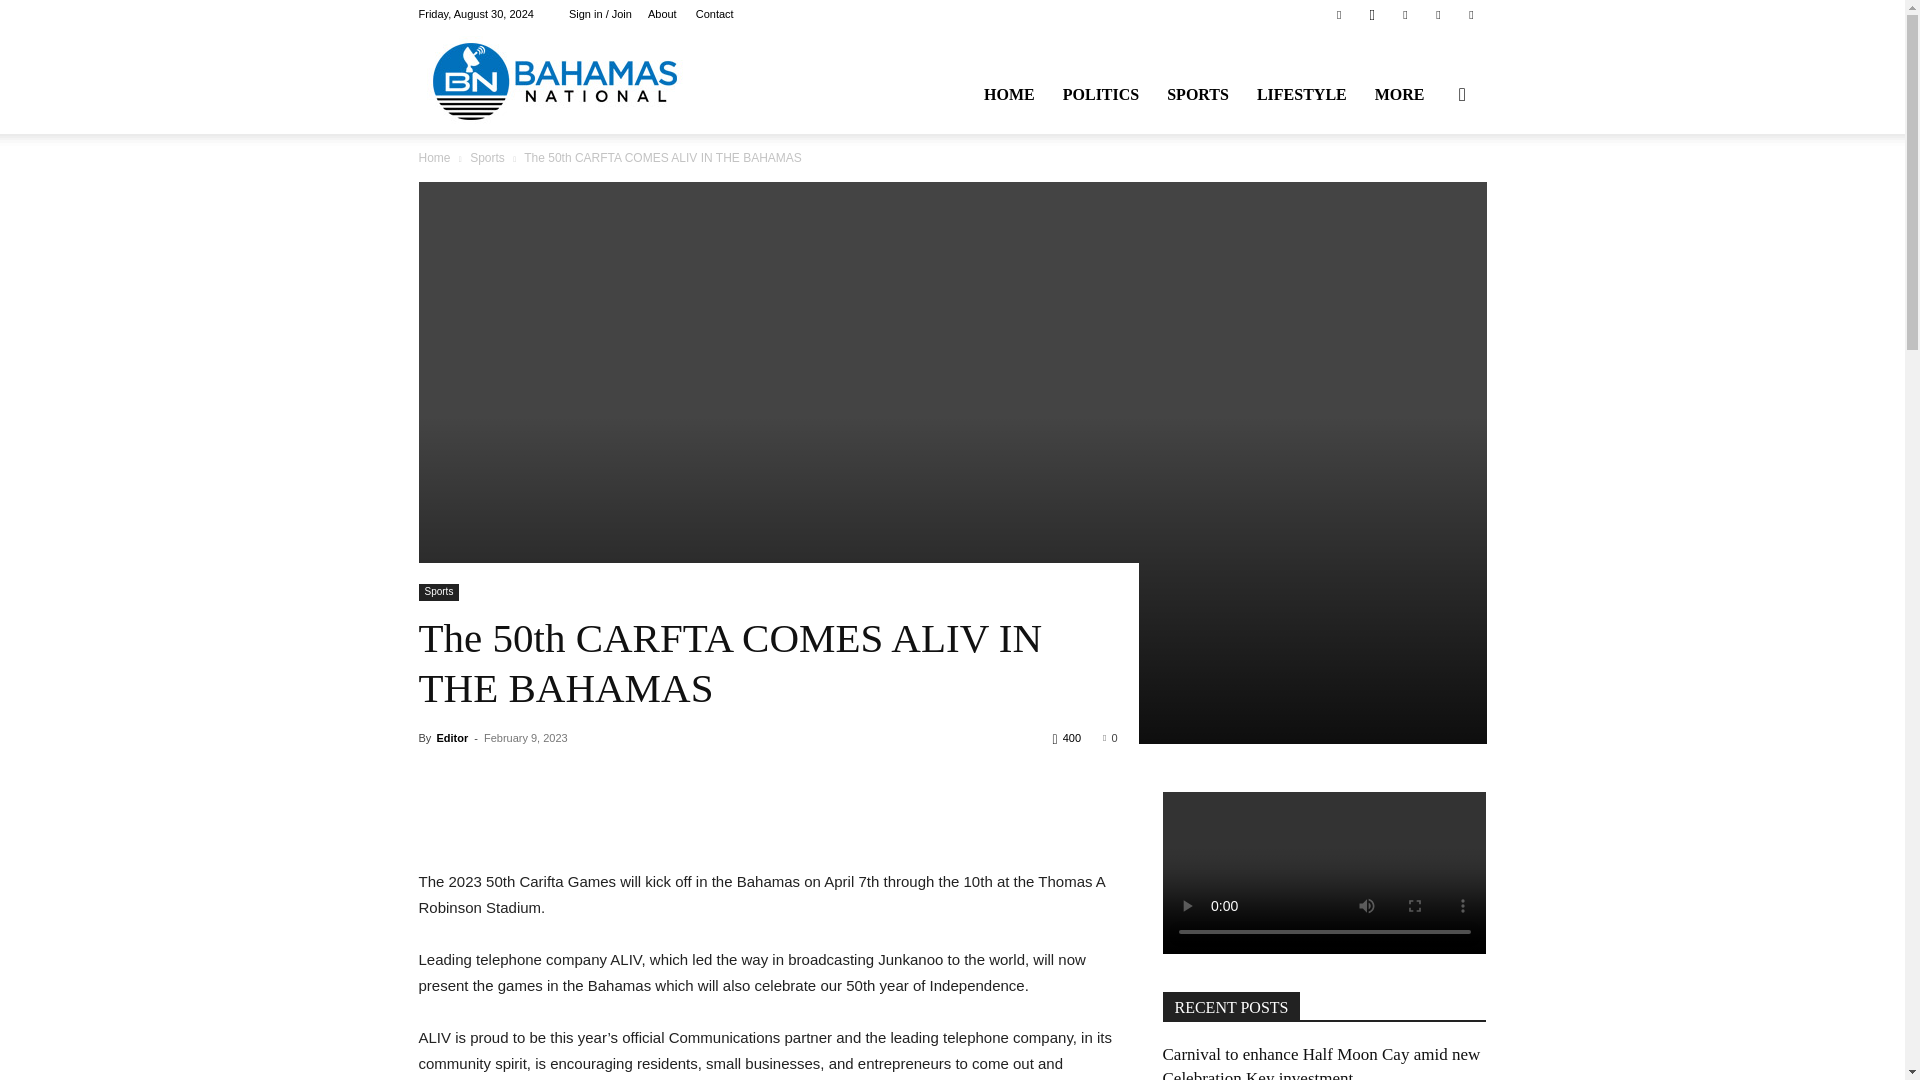  What do you see at coordinates (554, 80) in the screenshot?
I see `Bahamas National` at bounding box center [554, 80].